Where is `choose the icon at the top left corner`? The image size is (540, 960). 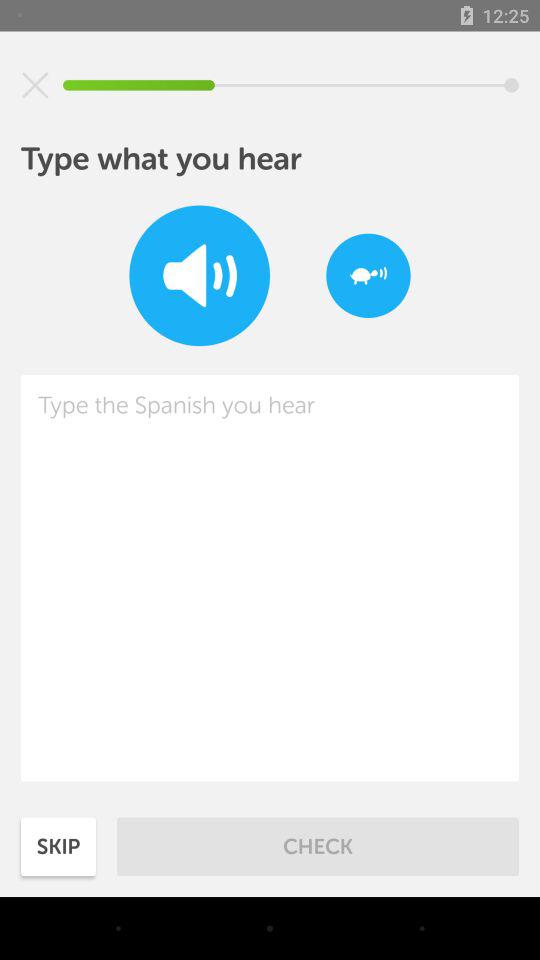 choose the icon at the top left corner is located at coordinates (35, 85).